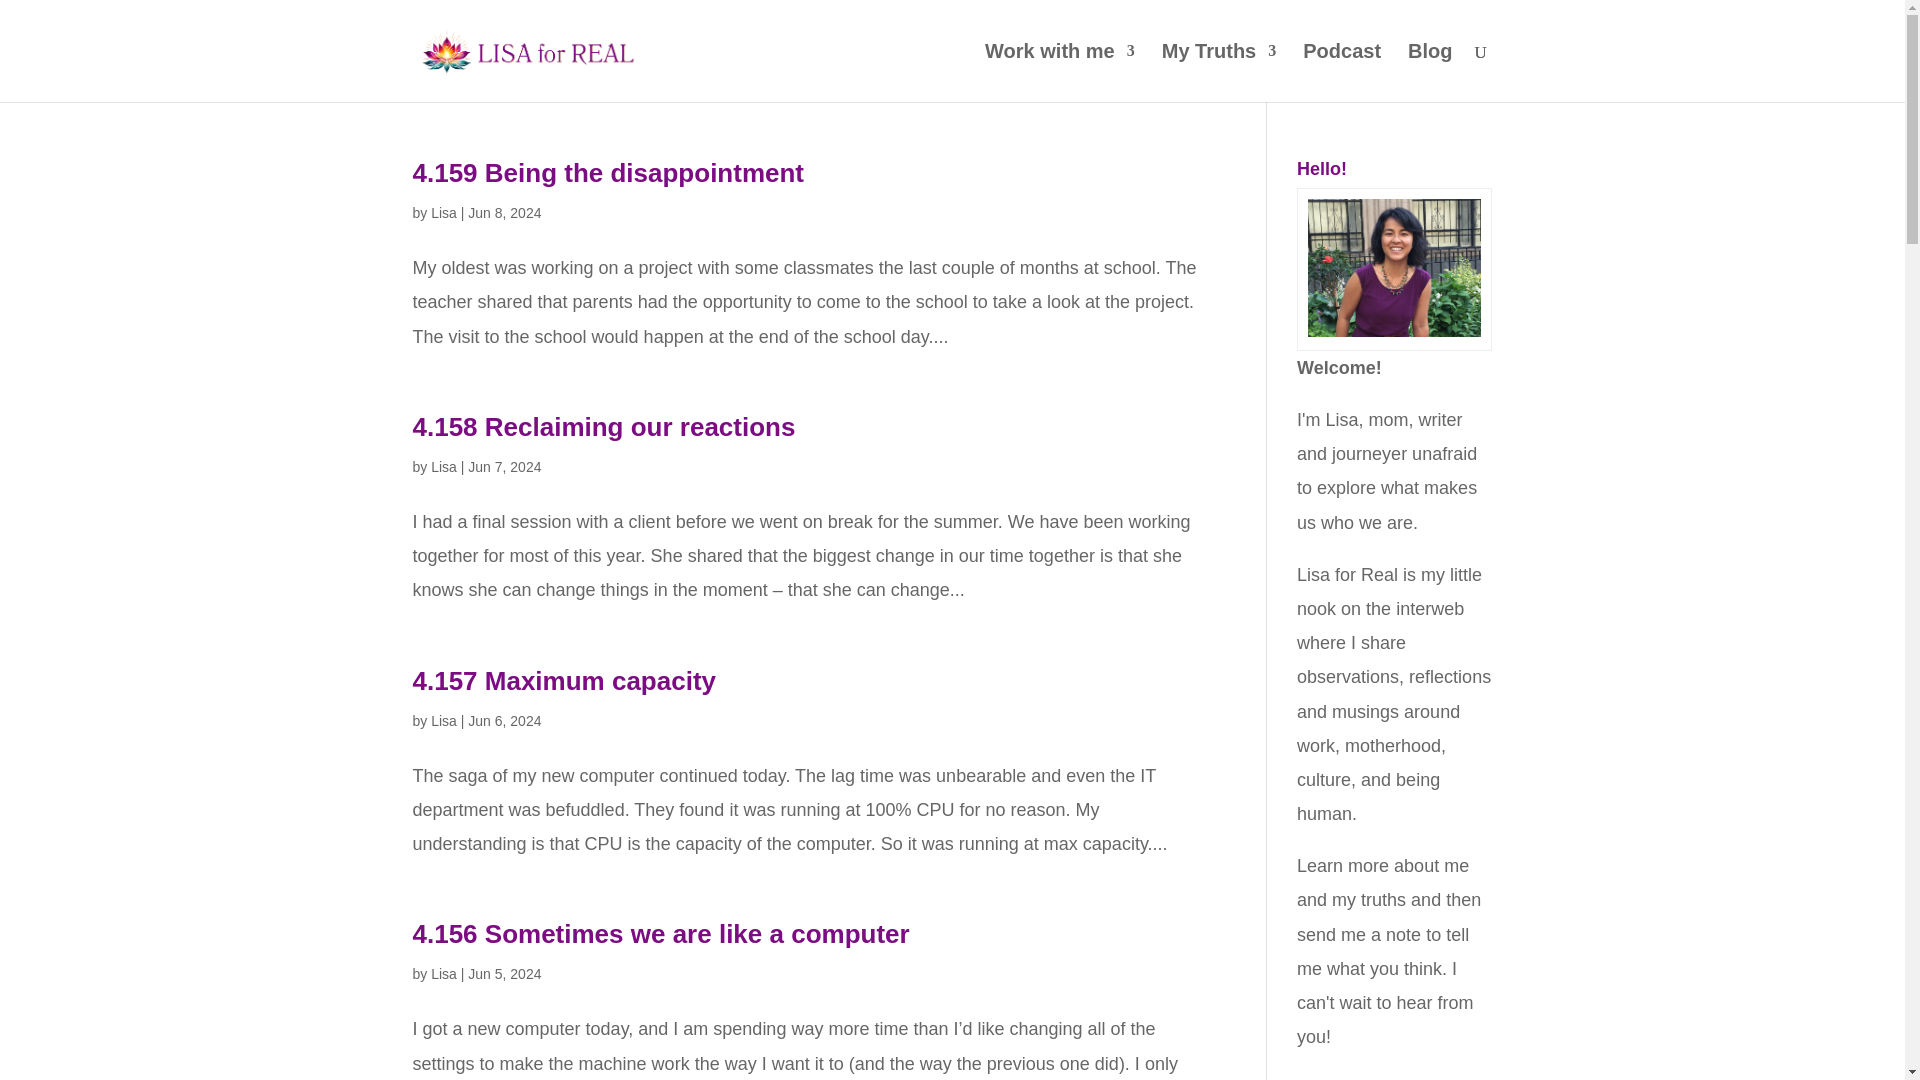 The image size is (1920, 1080). Describe the element at coordinates (443, 719) in the screenshot. I see `Lisa` at that location.